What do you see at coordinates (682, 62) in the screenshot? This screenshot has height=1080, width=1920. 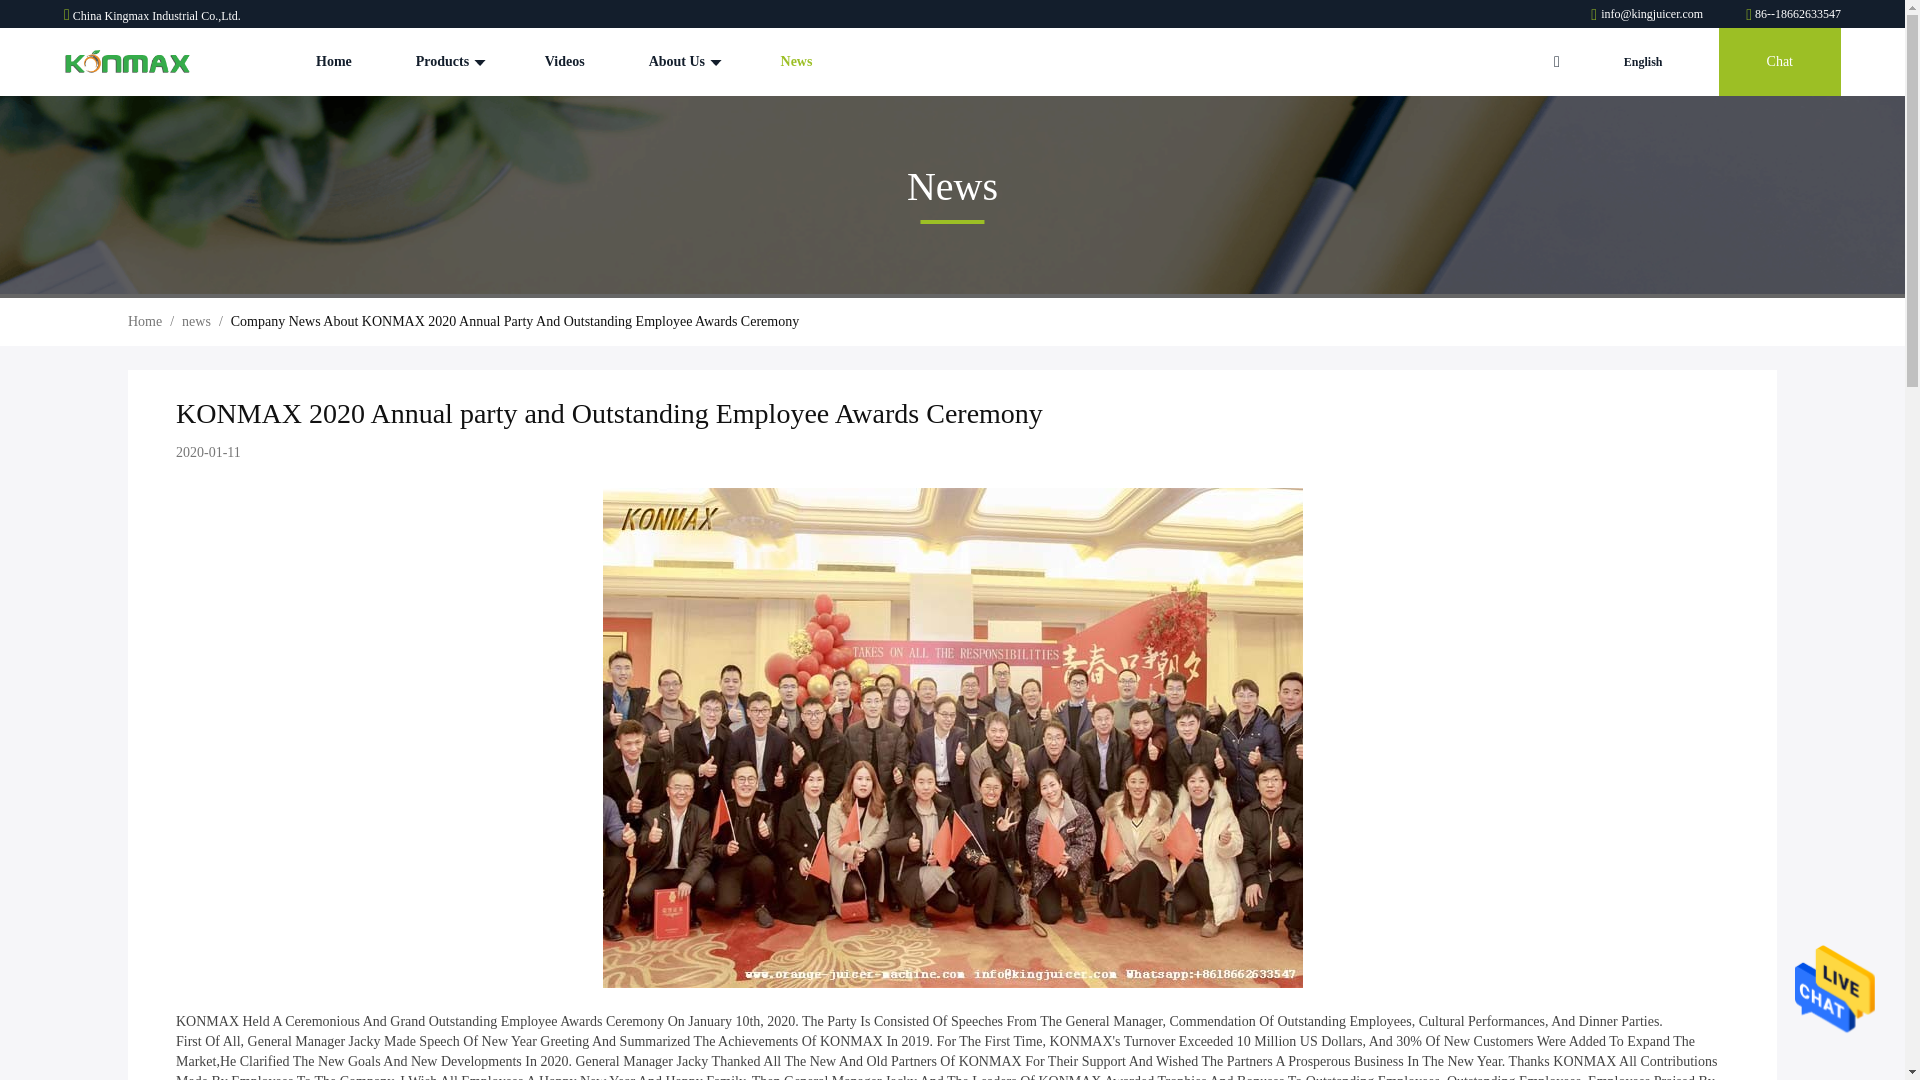 I see `About Us` at bounding box center [682, 62].